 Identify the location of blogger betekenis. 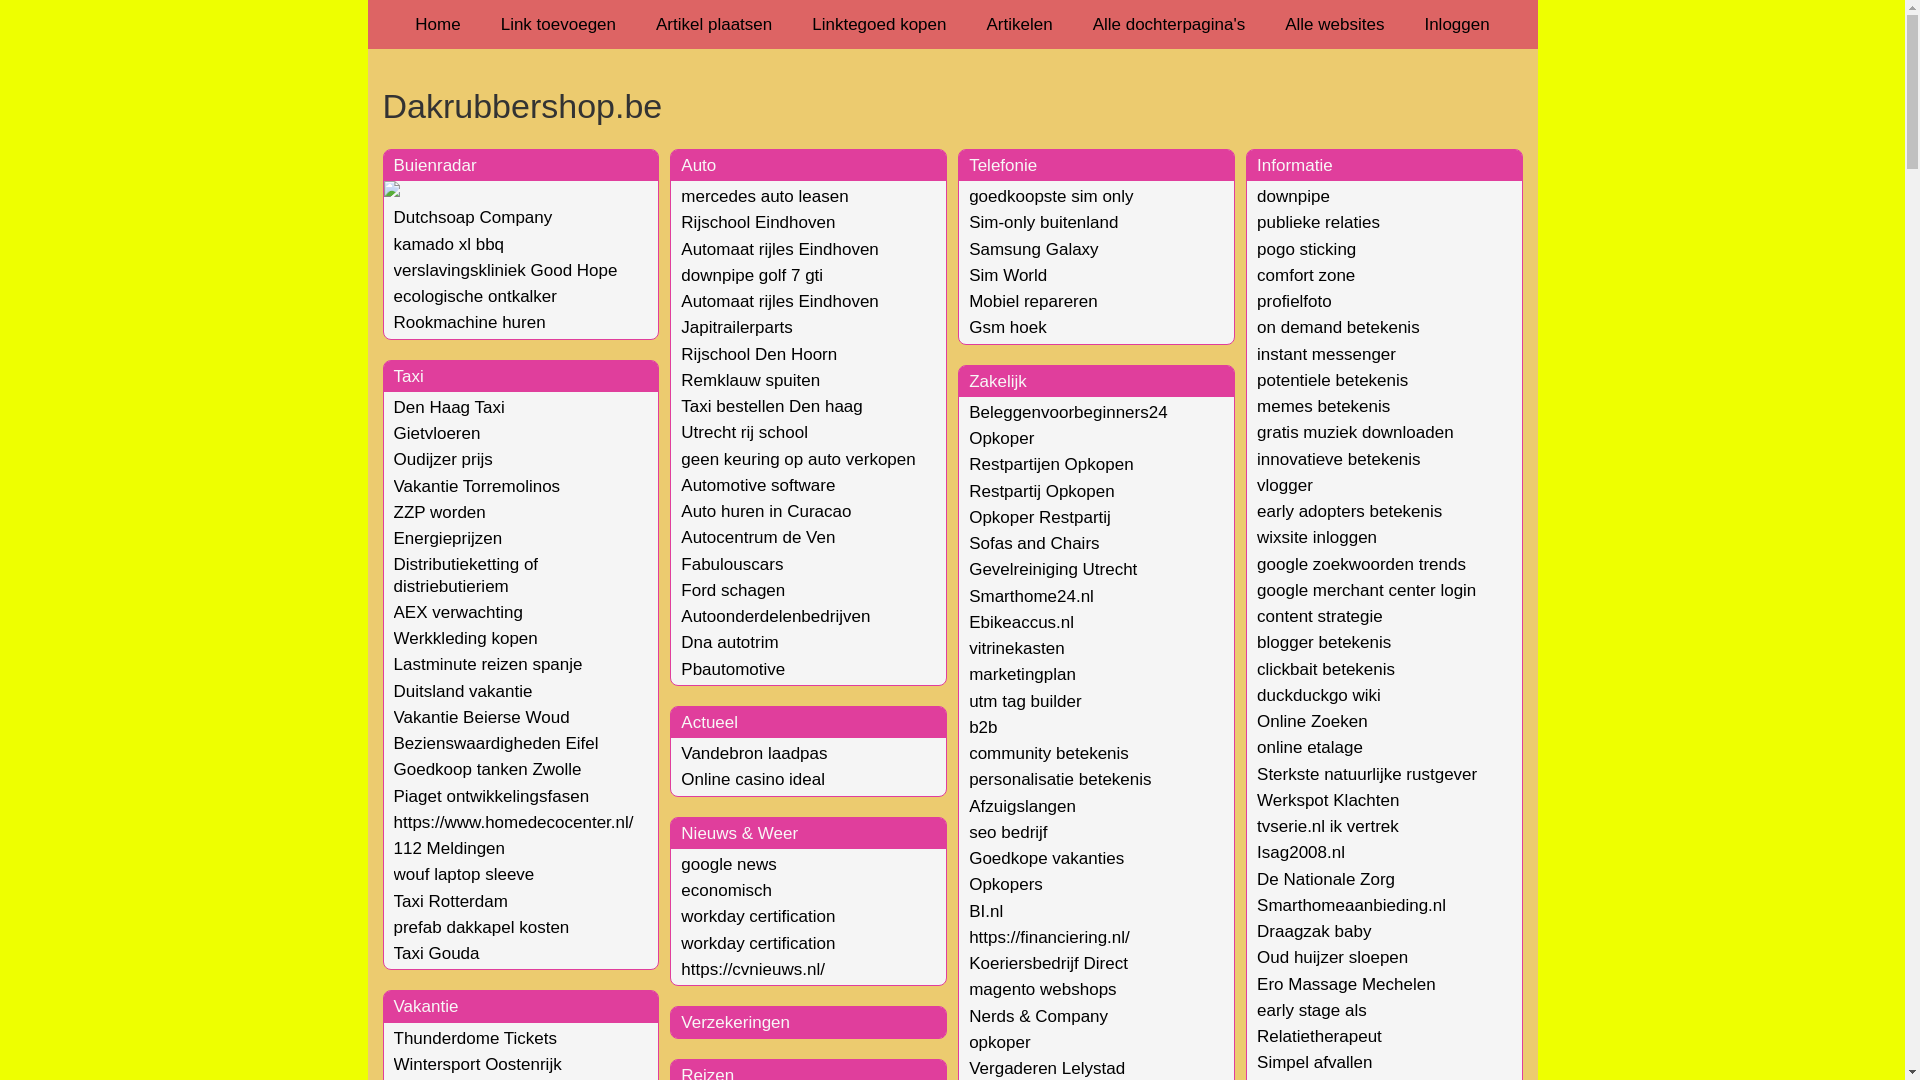
(1324, 642).